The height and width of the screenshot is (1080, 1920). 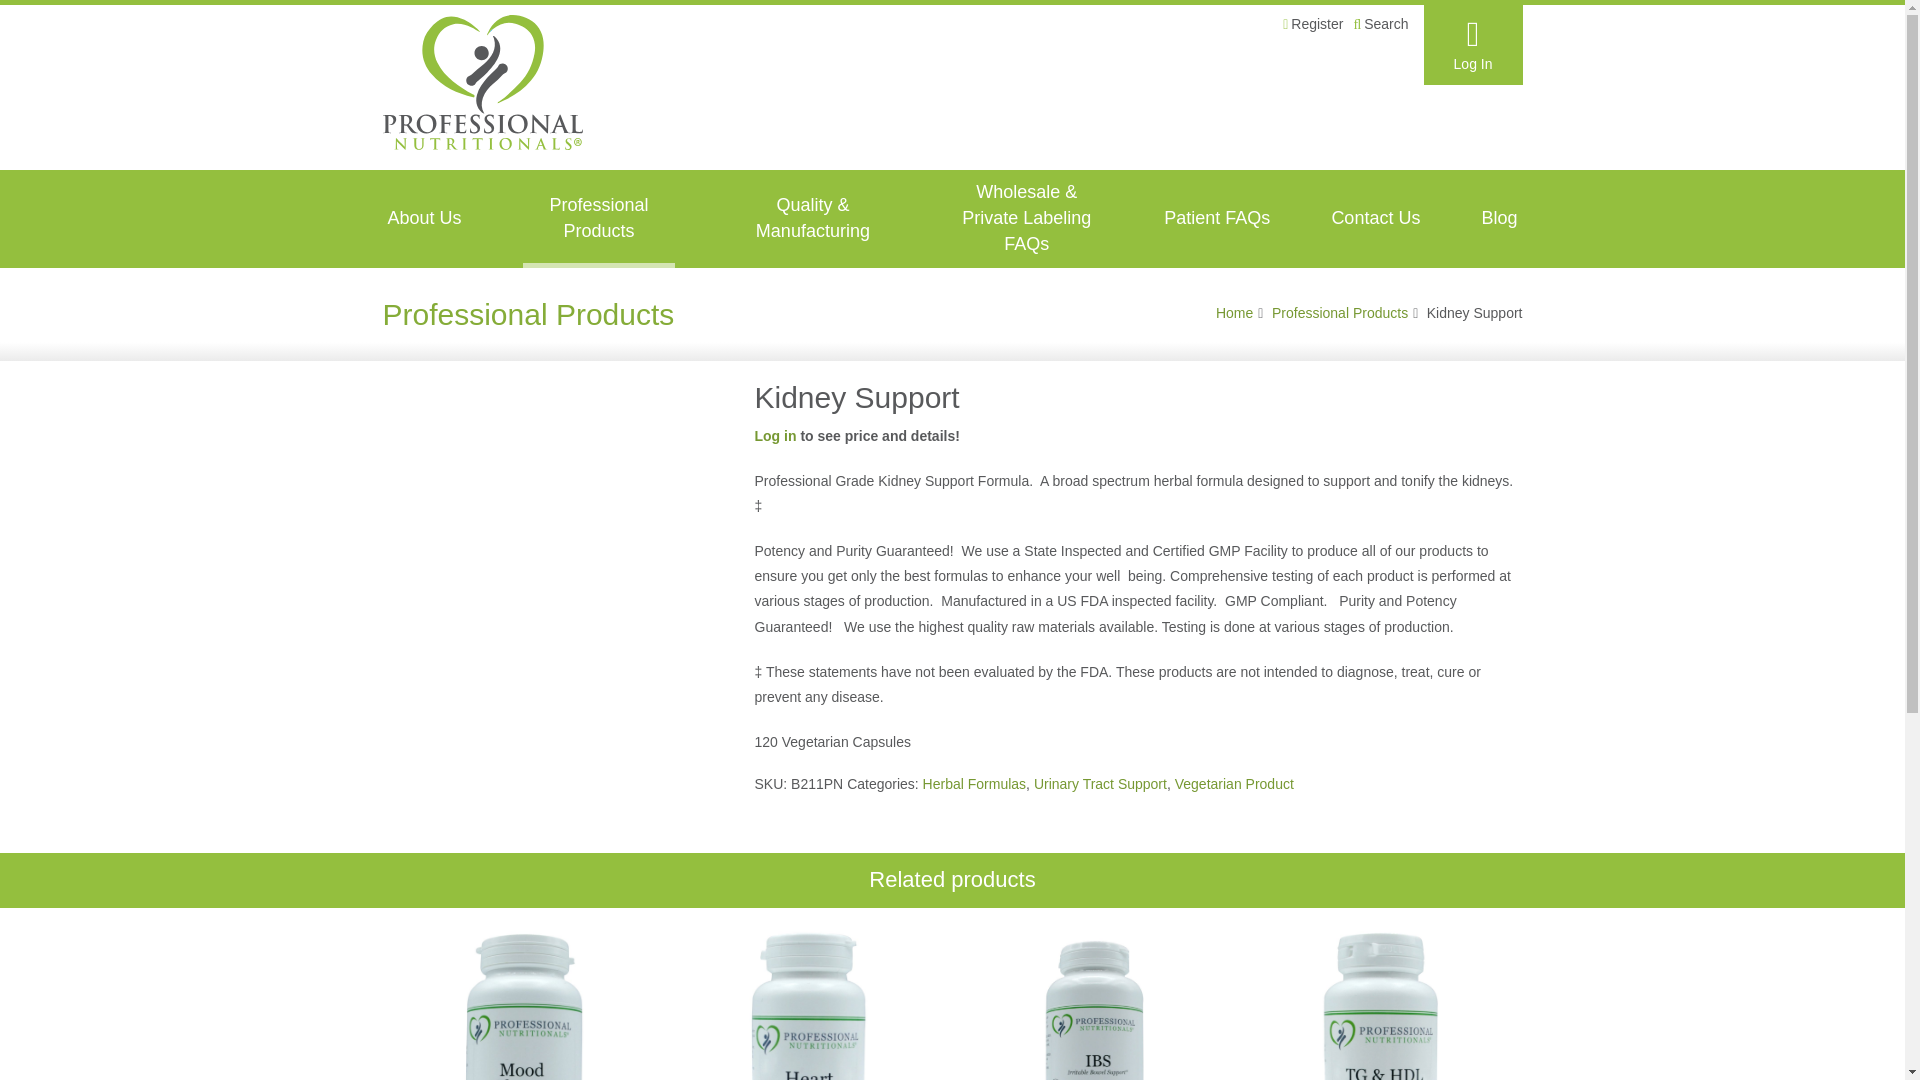 I want to click on Contact Us, so click(x=1375, y=218).